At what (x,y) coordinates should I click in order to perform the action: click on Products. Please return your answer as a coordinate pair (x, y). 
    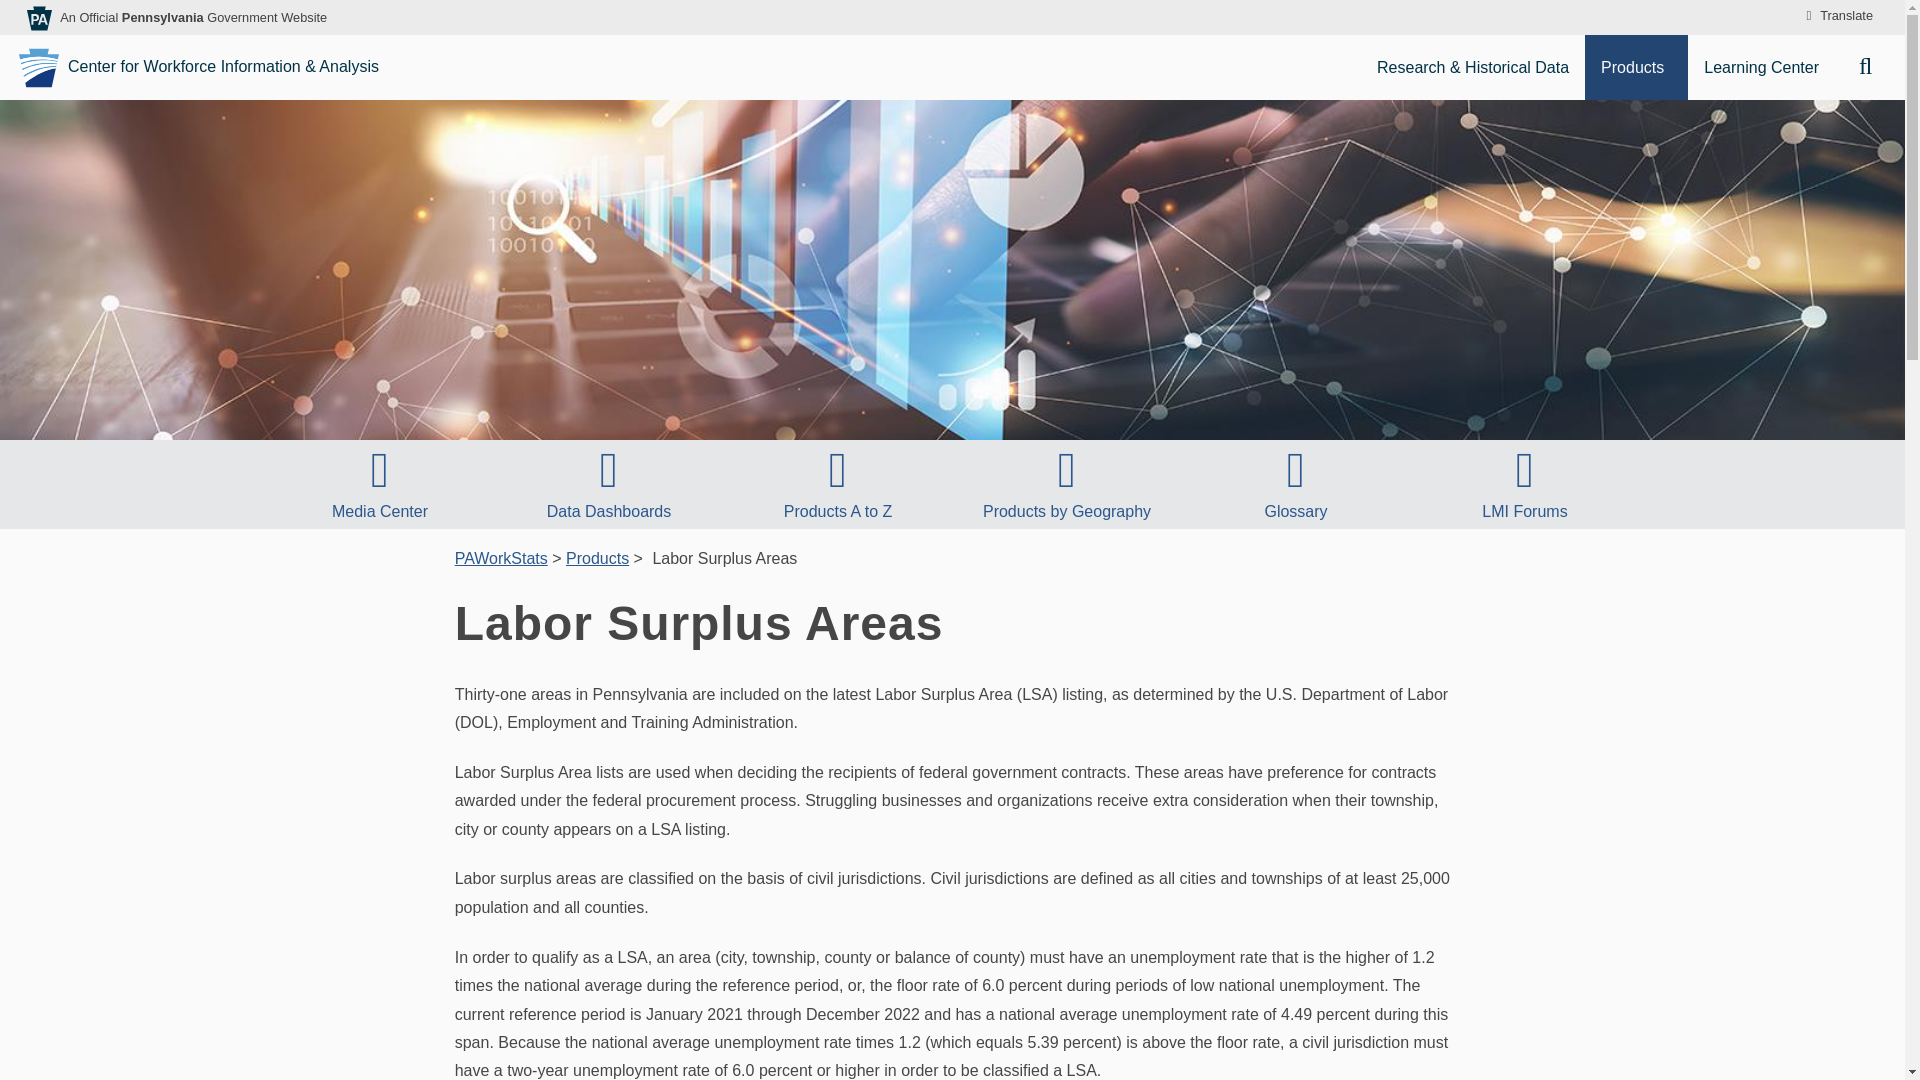
    Looking at the image, I should click on (1636, 67).